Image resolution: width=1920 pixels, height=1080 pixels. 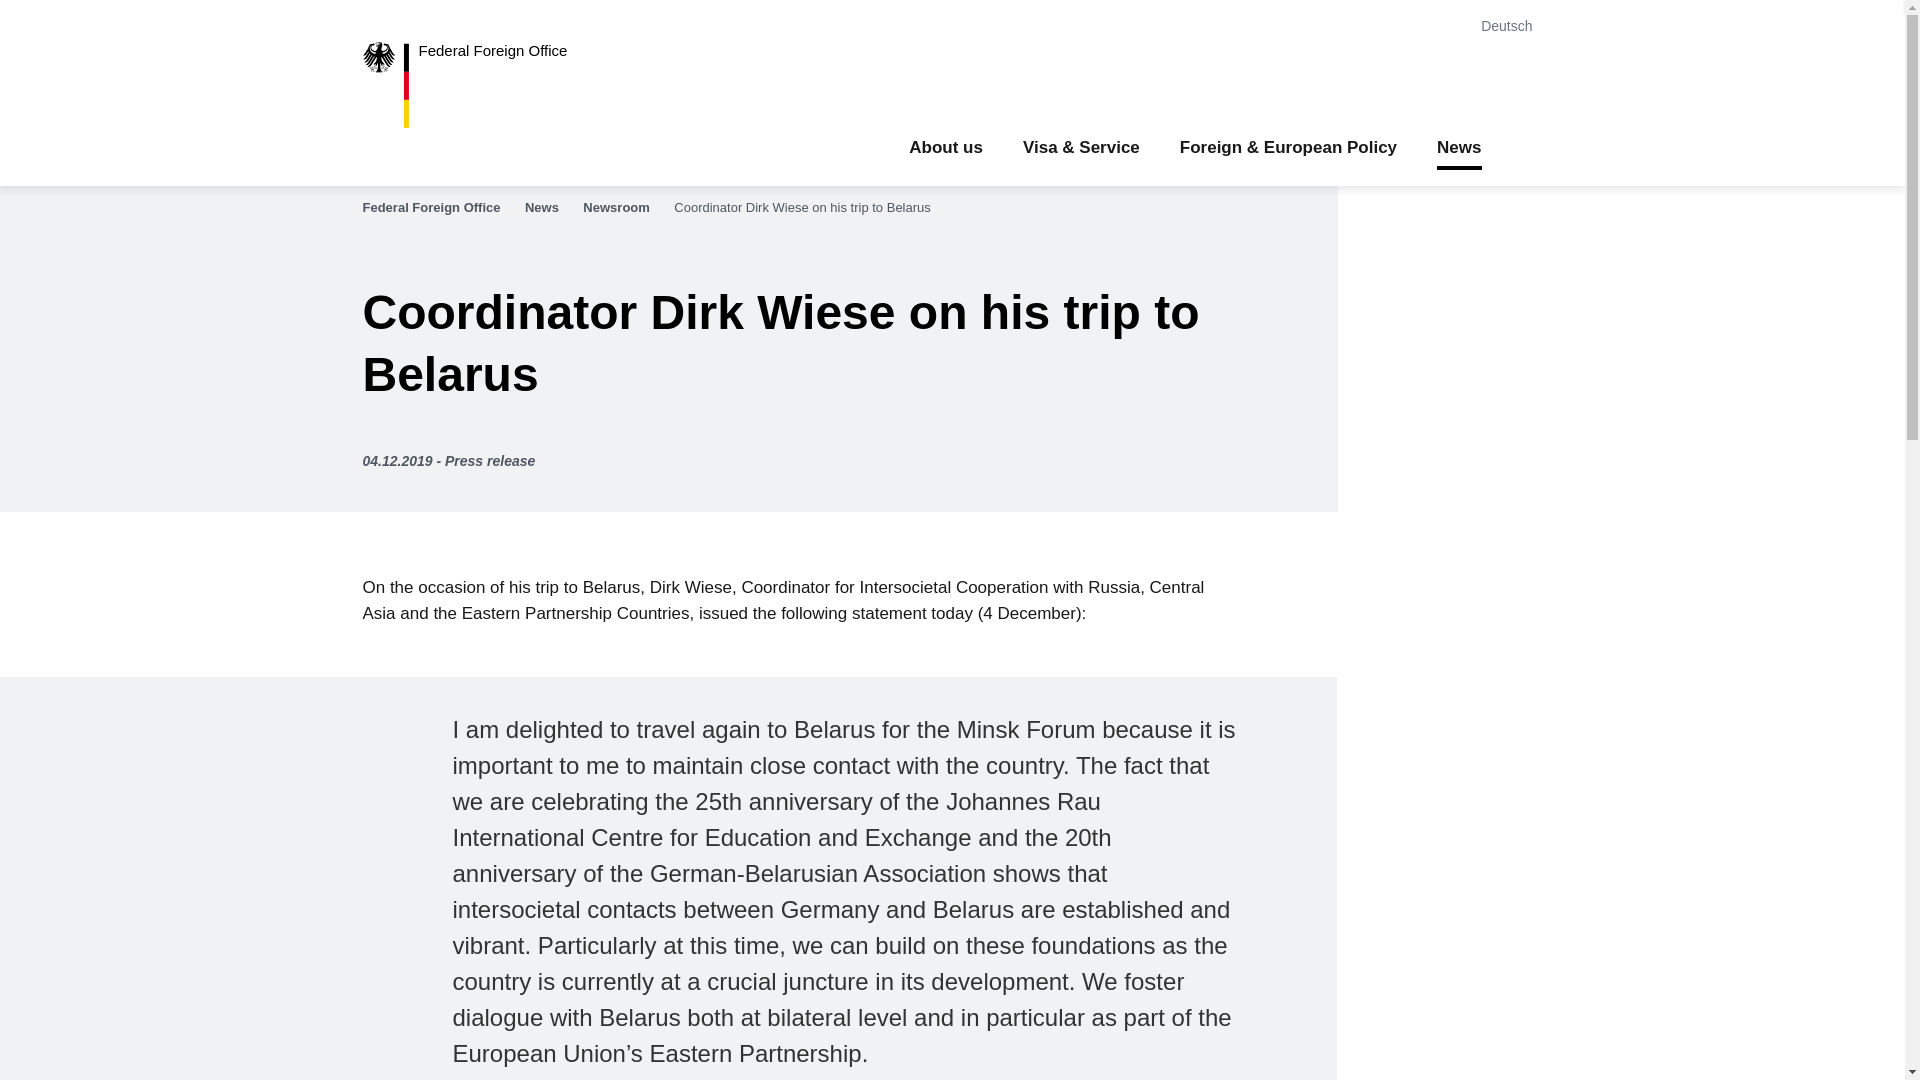 I want to click on Newsroom, so click(x=626, y=208).